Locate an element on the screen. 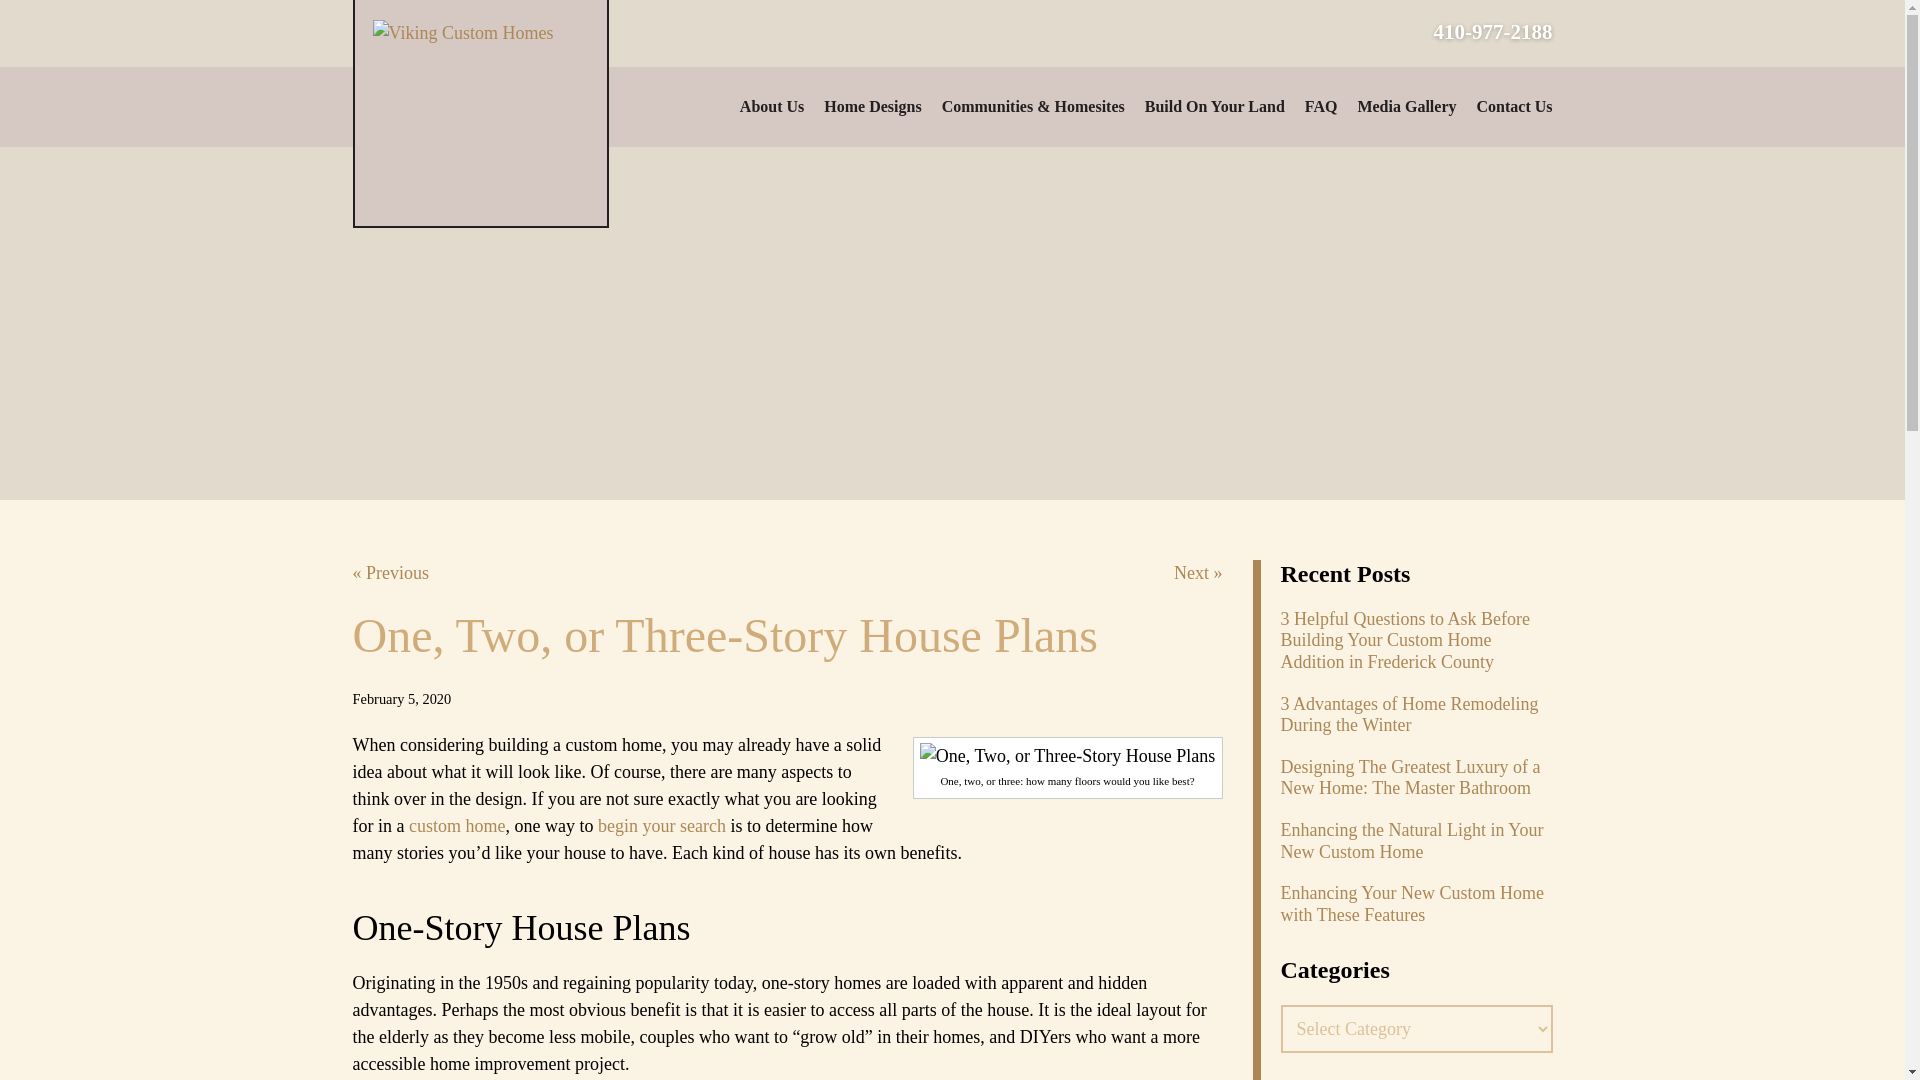 Image resolution: width=1920 pixels, height=1080 pixels. 410-977-2188 is located at coordinates (1481, 32).